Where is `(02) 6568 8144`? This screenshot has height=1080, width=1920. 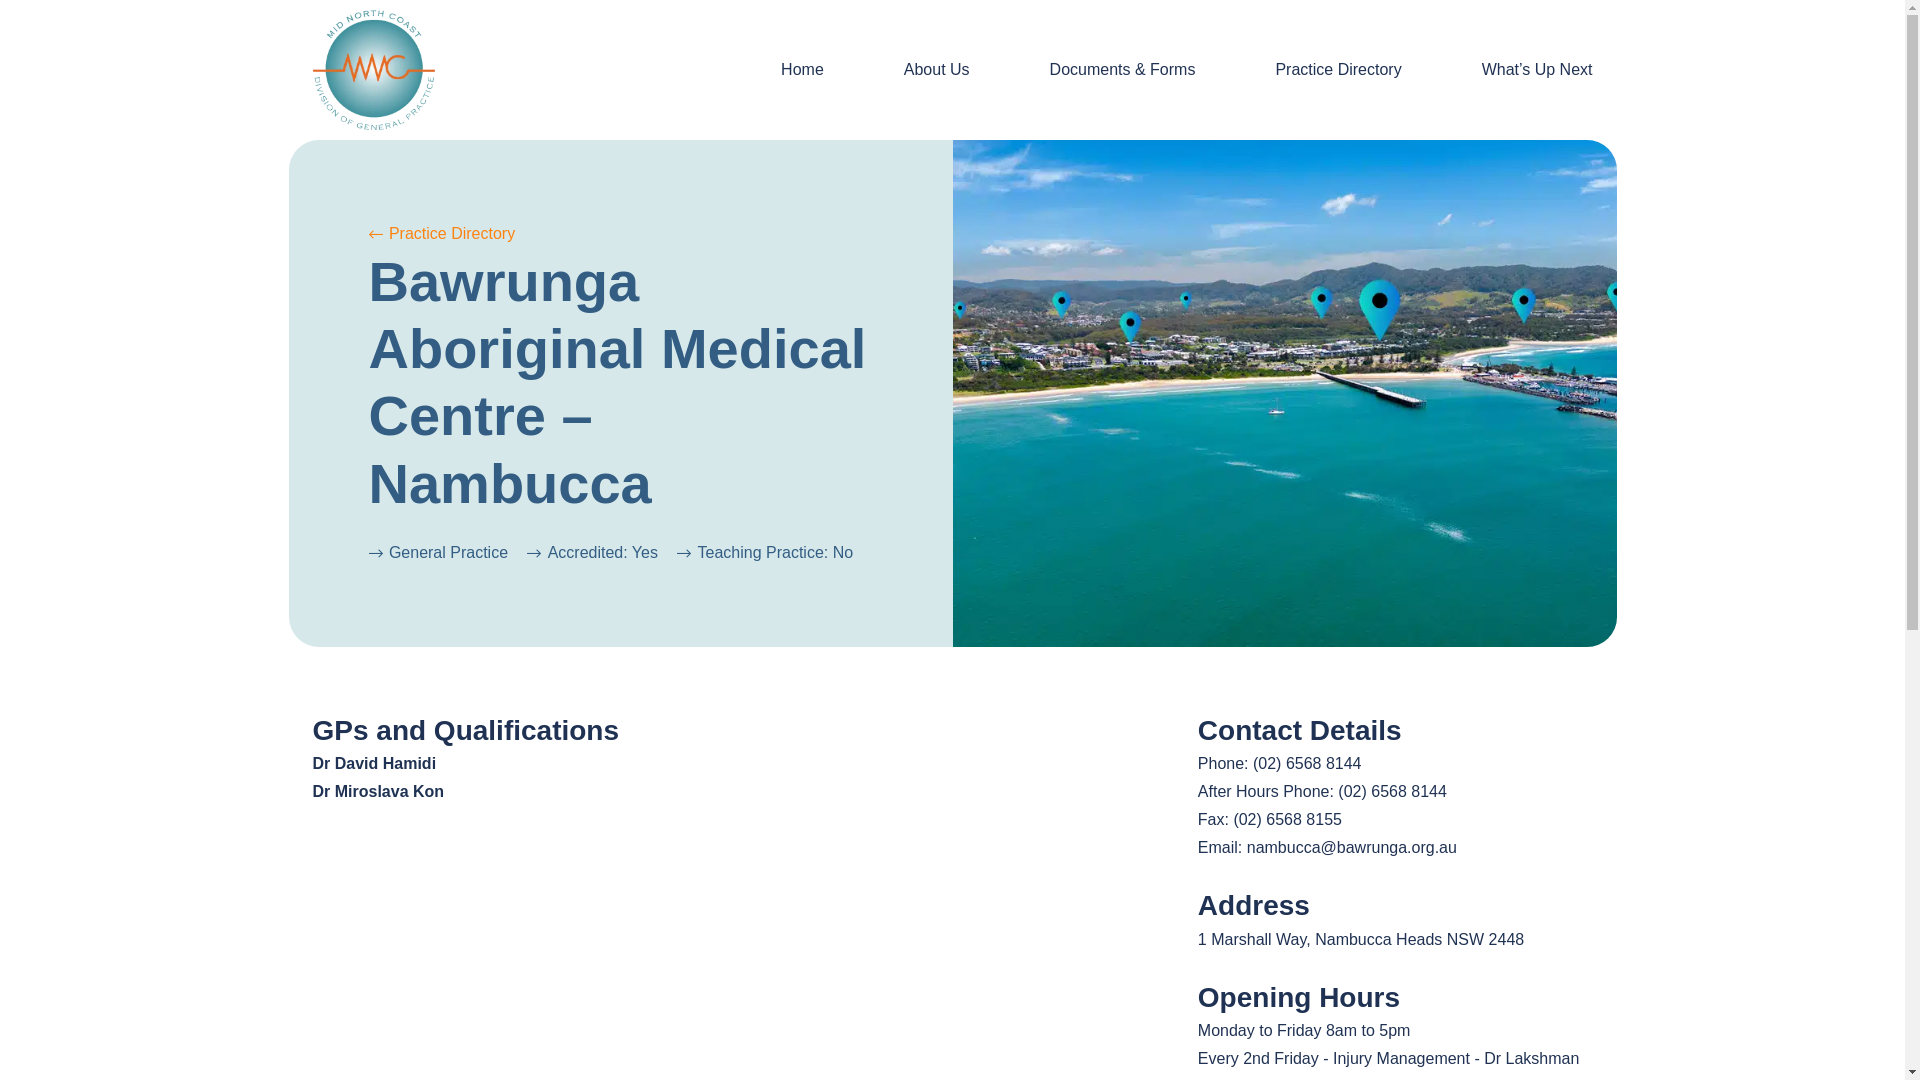
(02) 6568 8144 is located at coordinates (1392, 792).